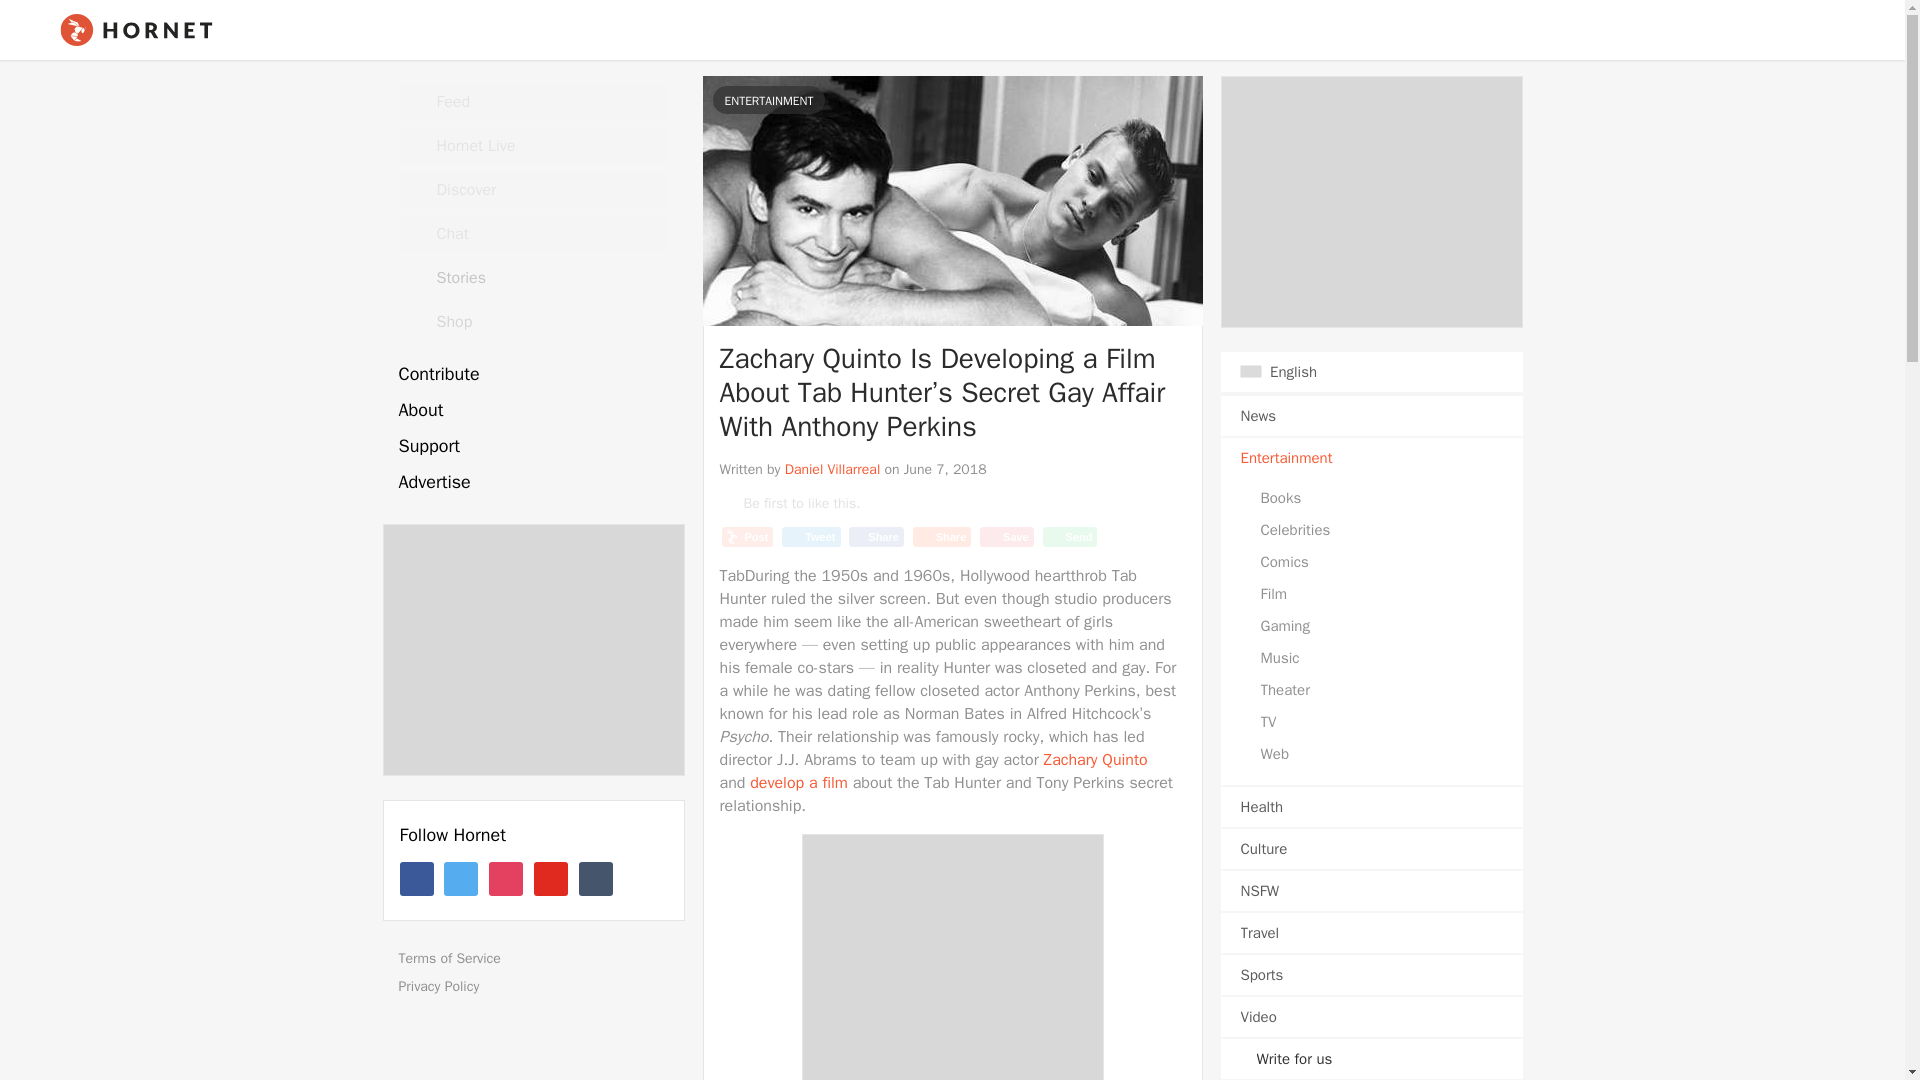 The width and height of the screenshot is (1920, 1080). What do you see at coordinates (1070, 536) in the screenshot?
I see `Send` at bounding box center [1070, 536].